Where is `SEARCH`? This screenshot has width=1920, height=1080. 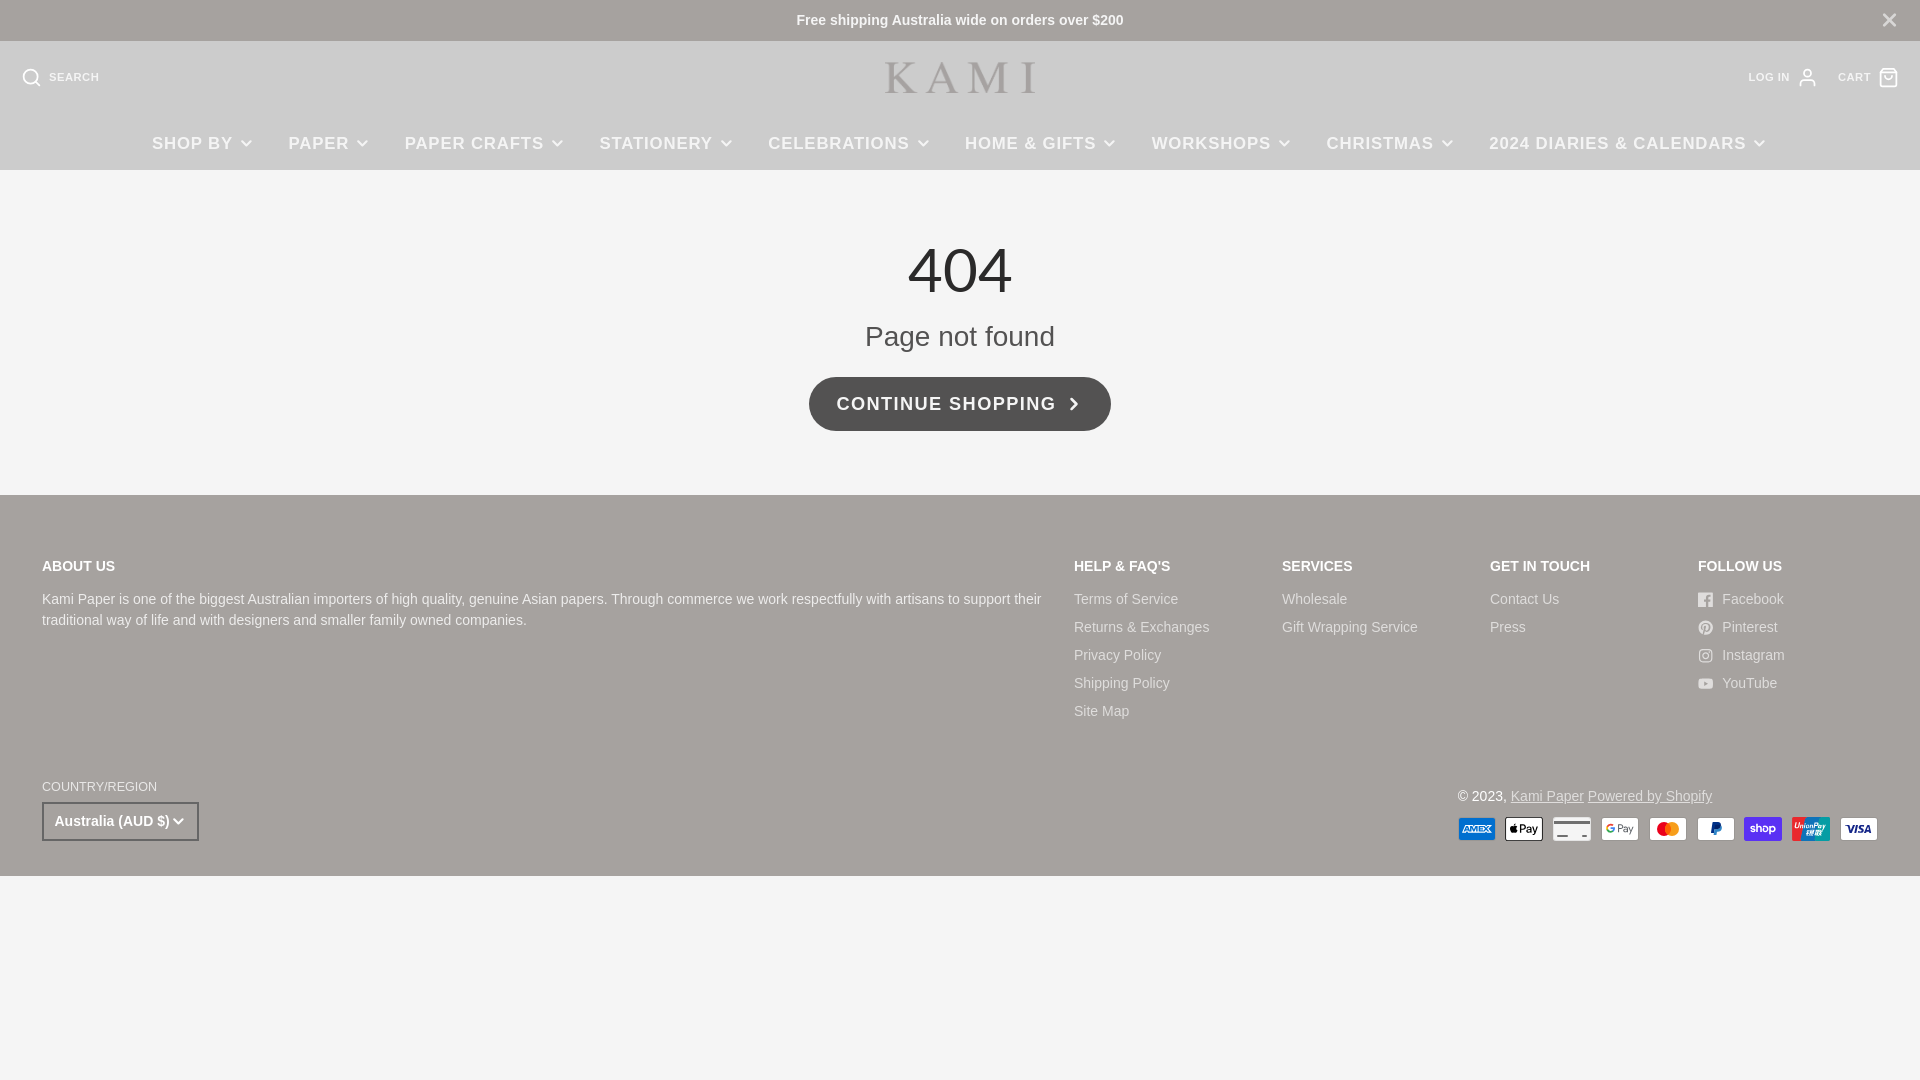 SEARCH is located at coordinates (60, 78).